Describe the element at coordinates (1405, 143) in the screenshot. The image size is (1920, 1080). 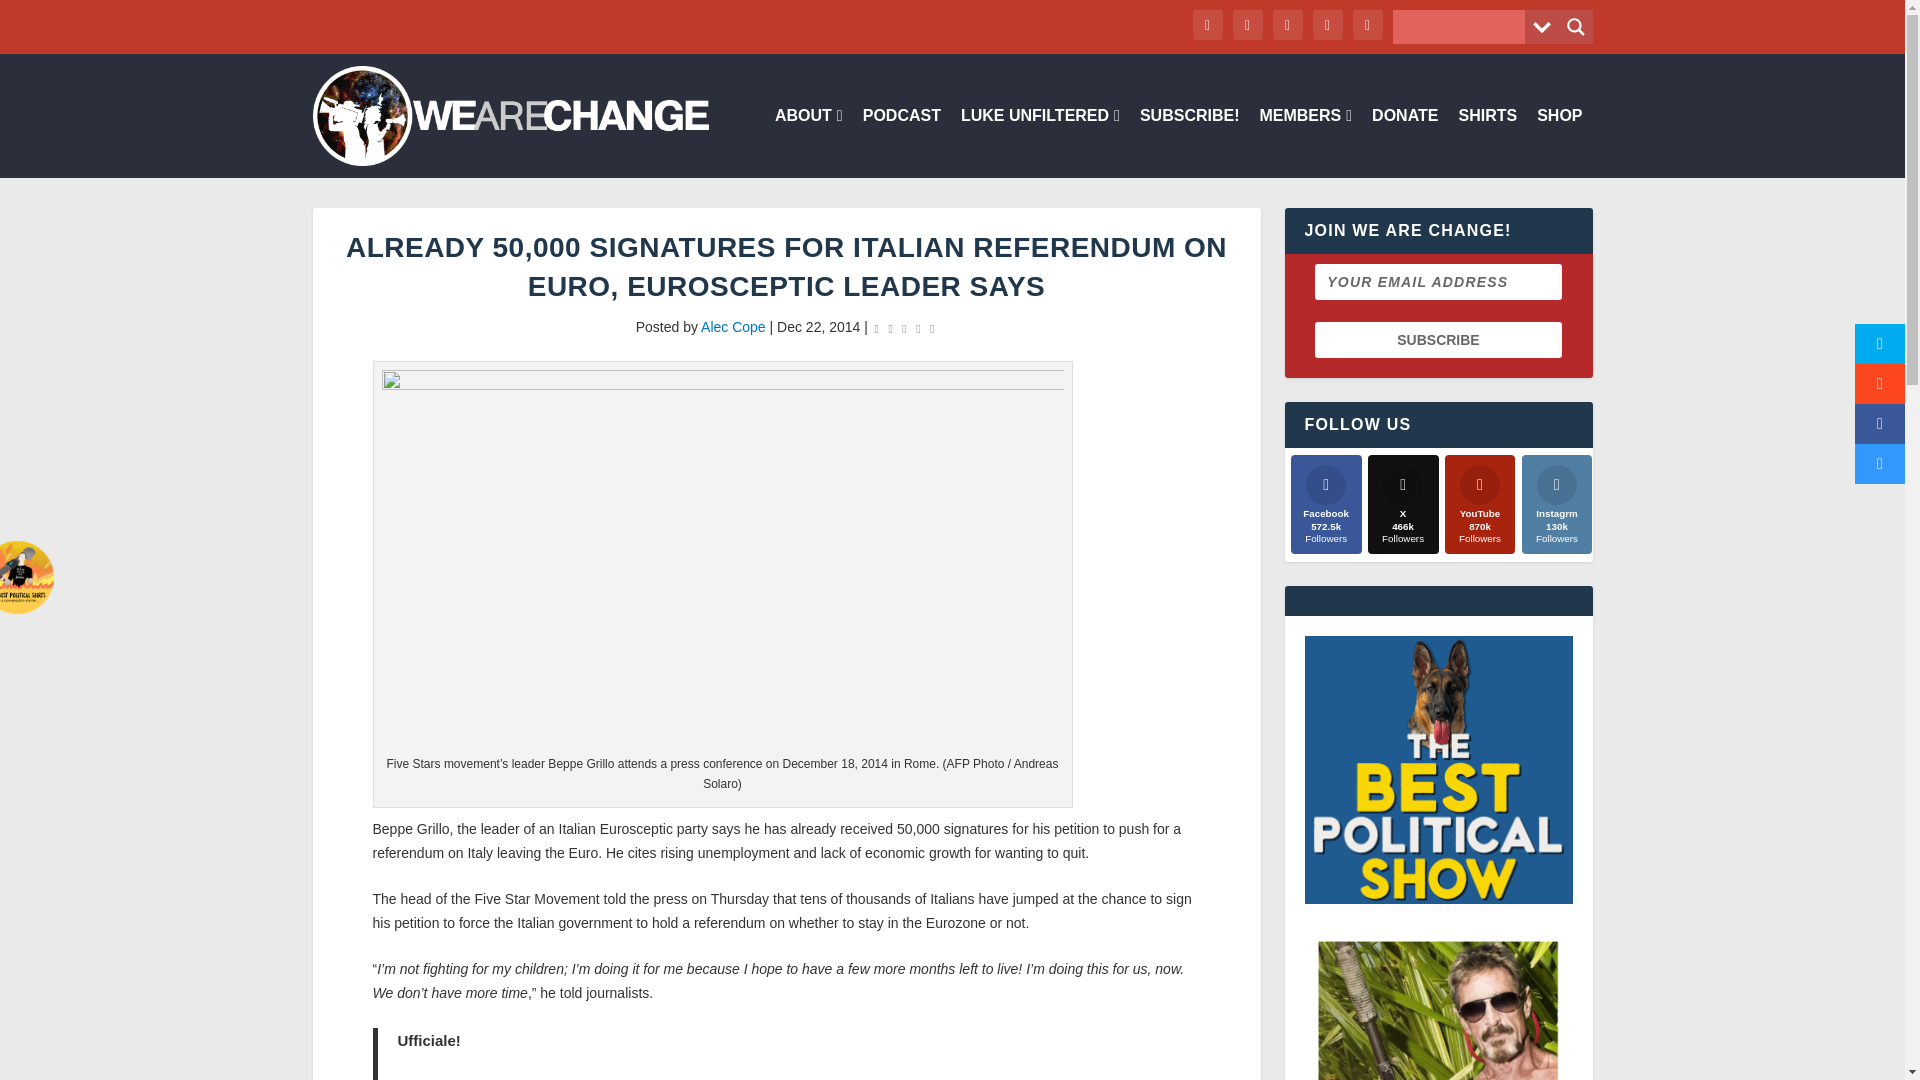
I see `DONATE` at that location.